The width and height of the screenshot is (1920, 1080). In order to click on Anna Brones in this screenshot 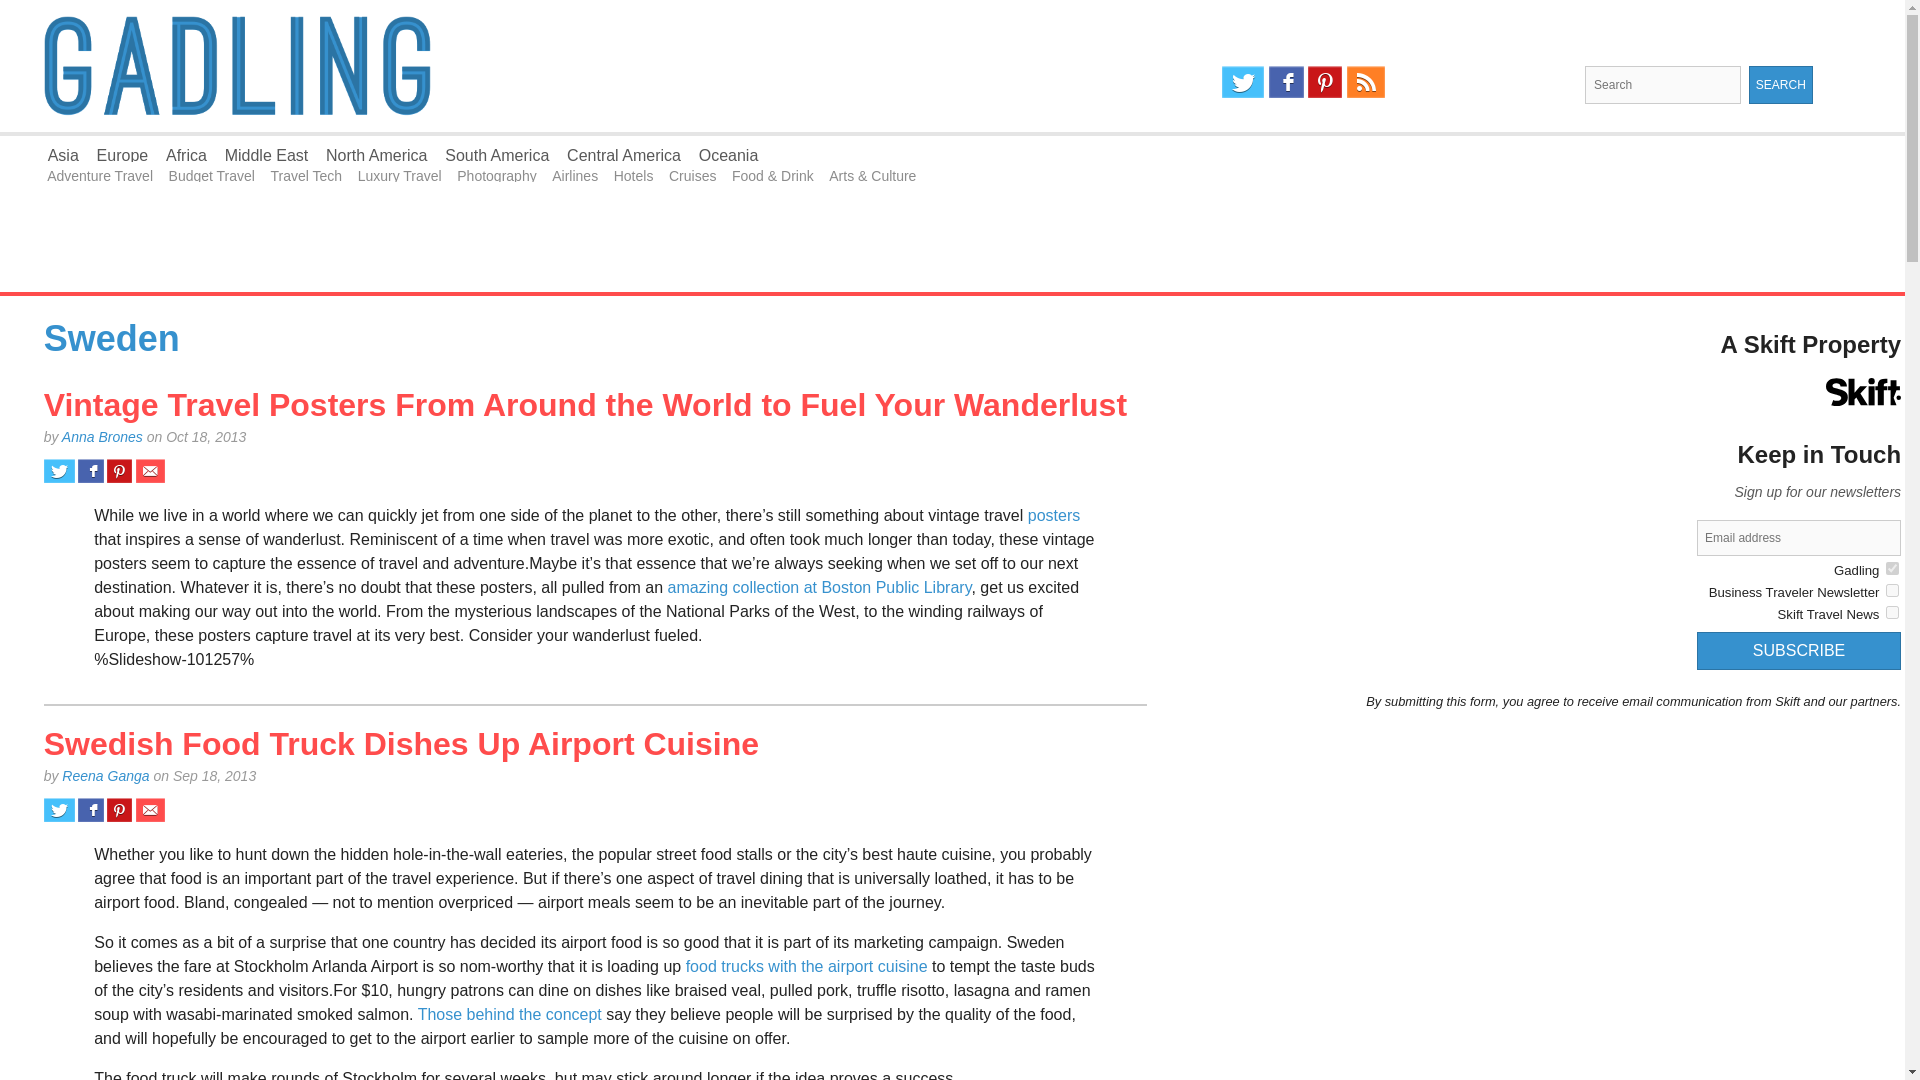, I will do `click(102, 436)`.